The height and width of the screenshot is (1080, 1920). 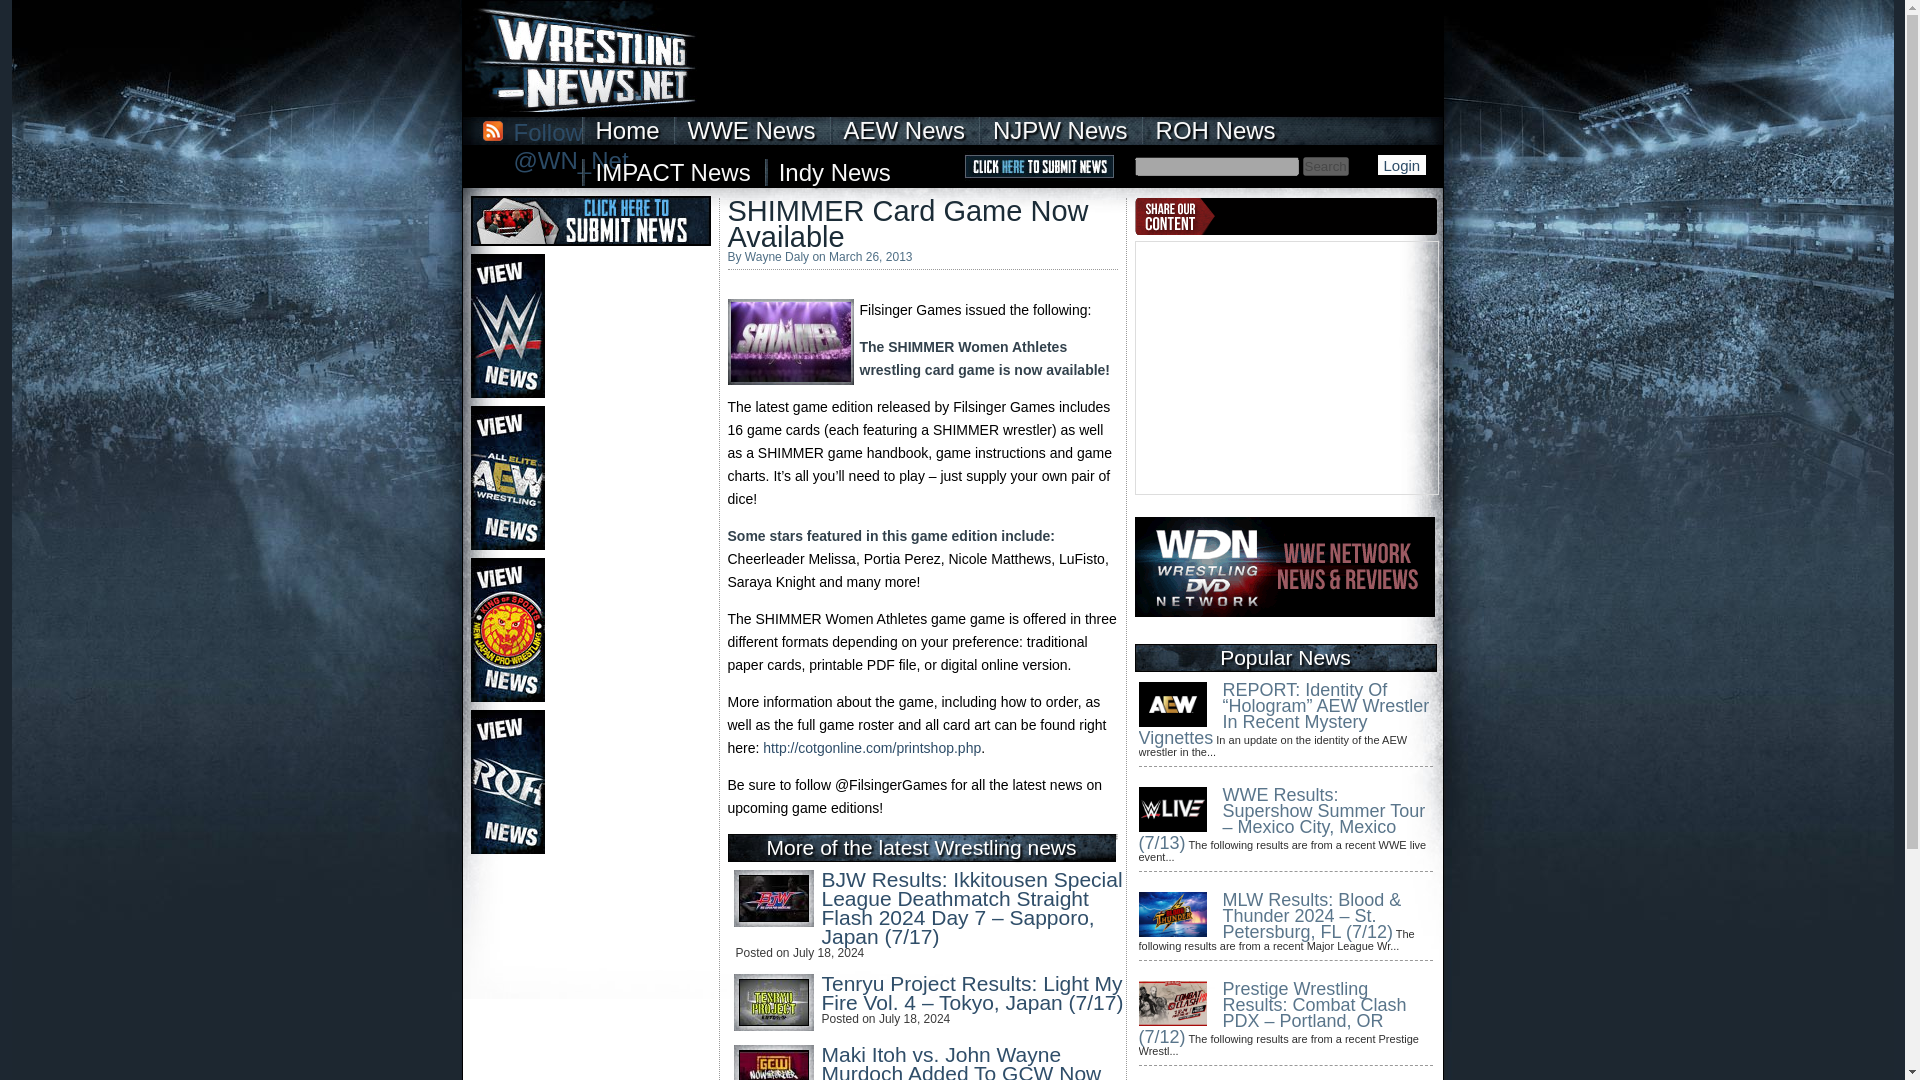 I want to click on ROH News, so click(x=1216, y=130).